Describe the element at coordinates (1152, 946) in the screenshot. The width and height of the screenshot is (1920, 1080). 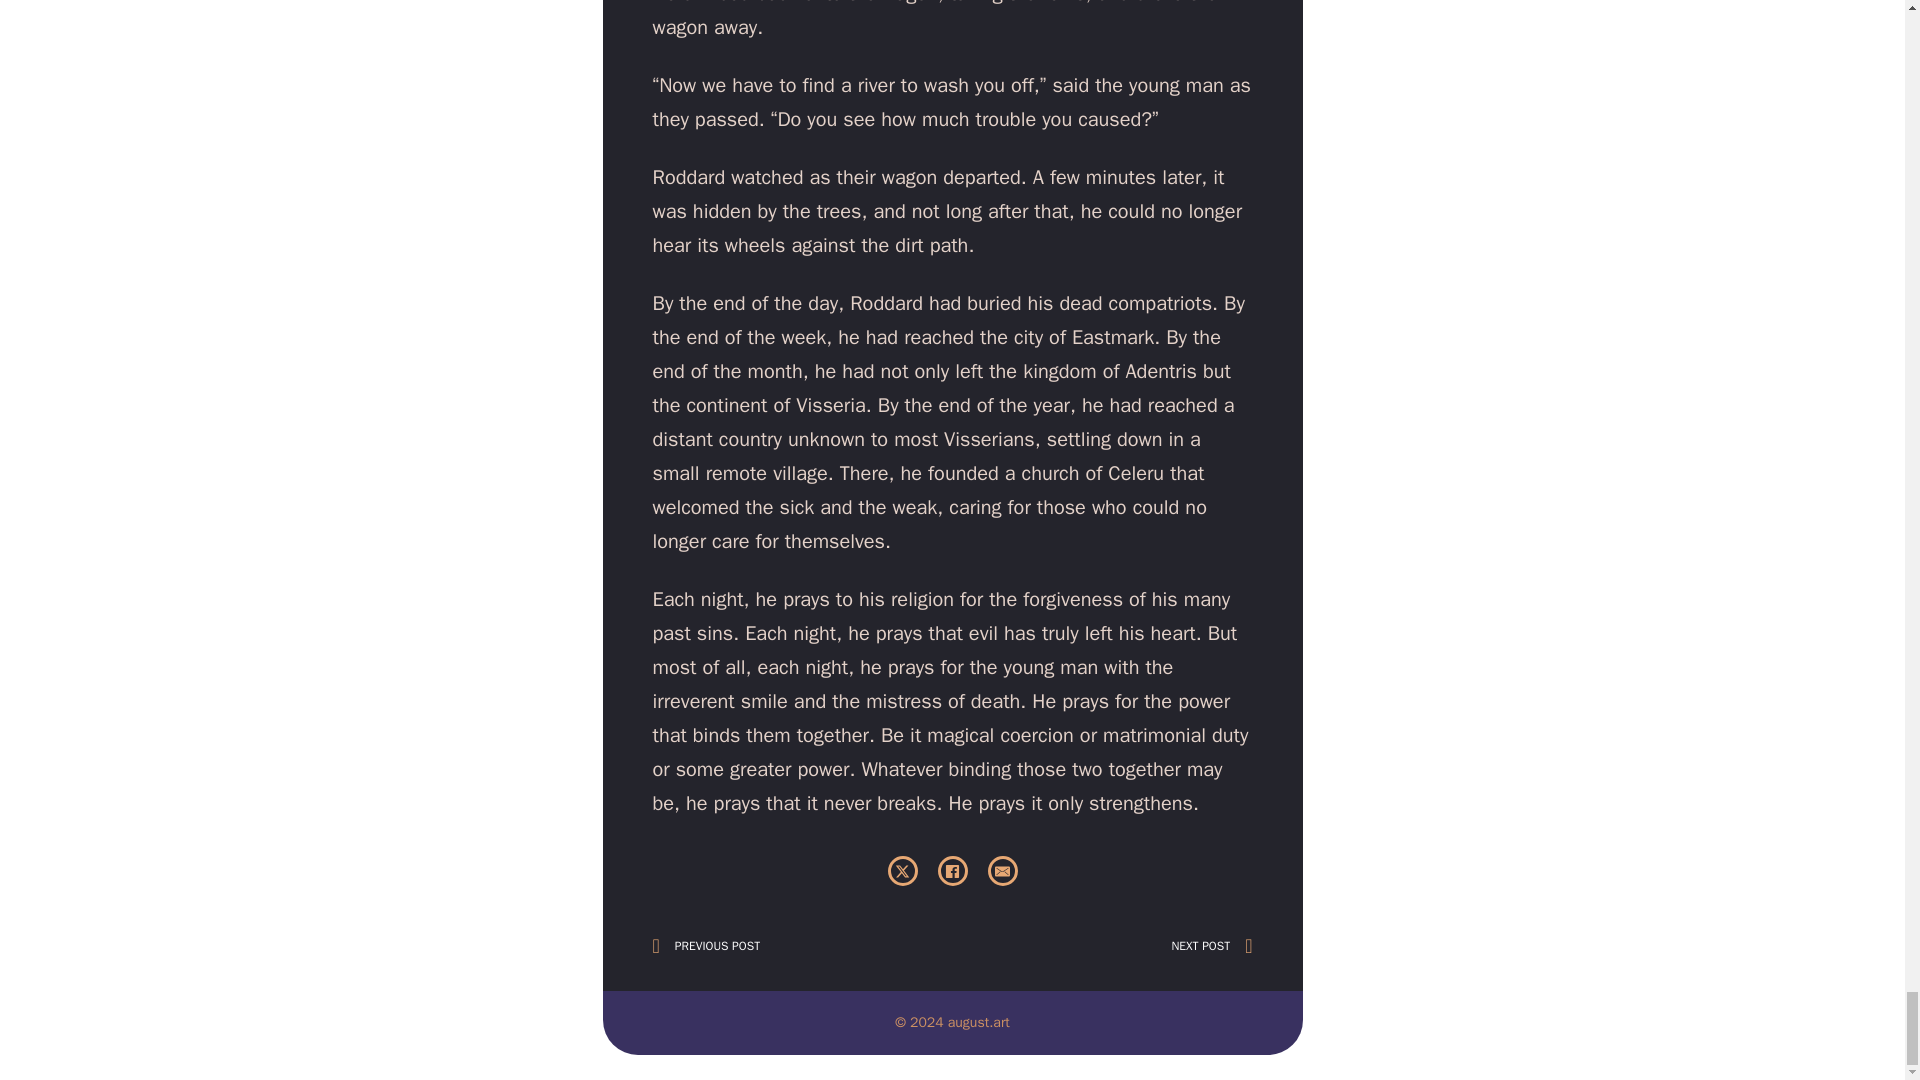
I see `NEXT POST` at that location.